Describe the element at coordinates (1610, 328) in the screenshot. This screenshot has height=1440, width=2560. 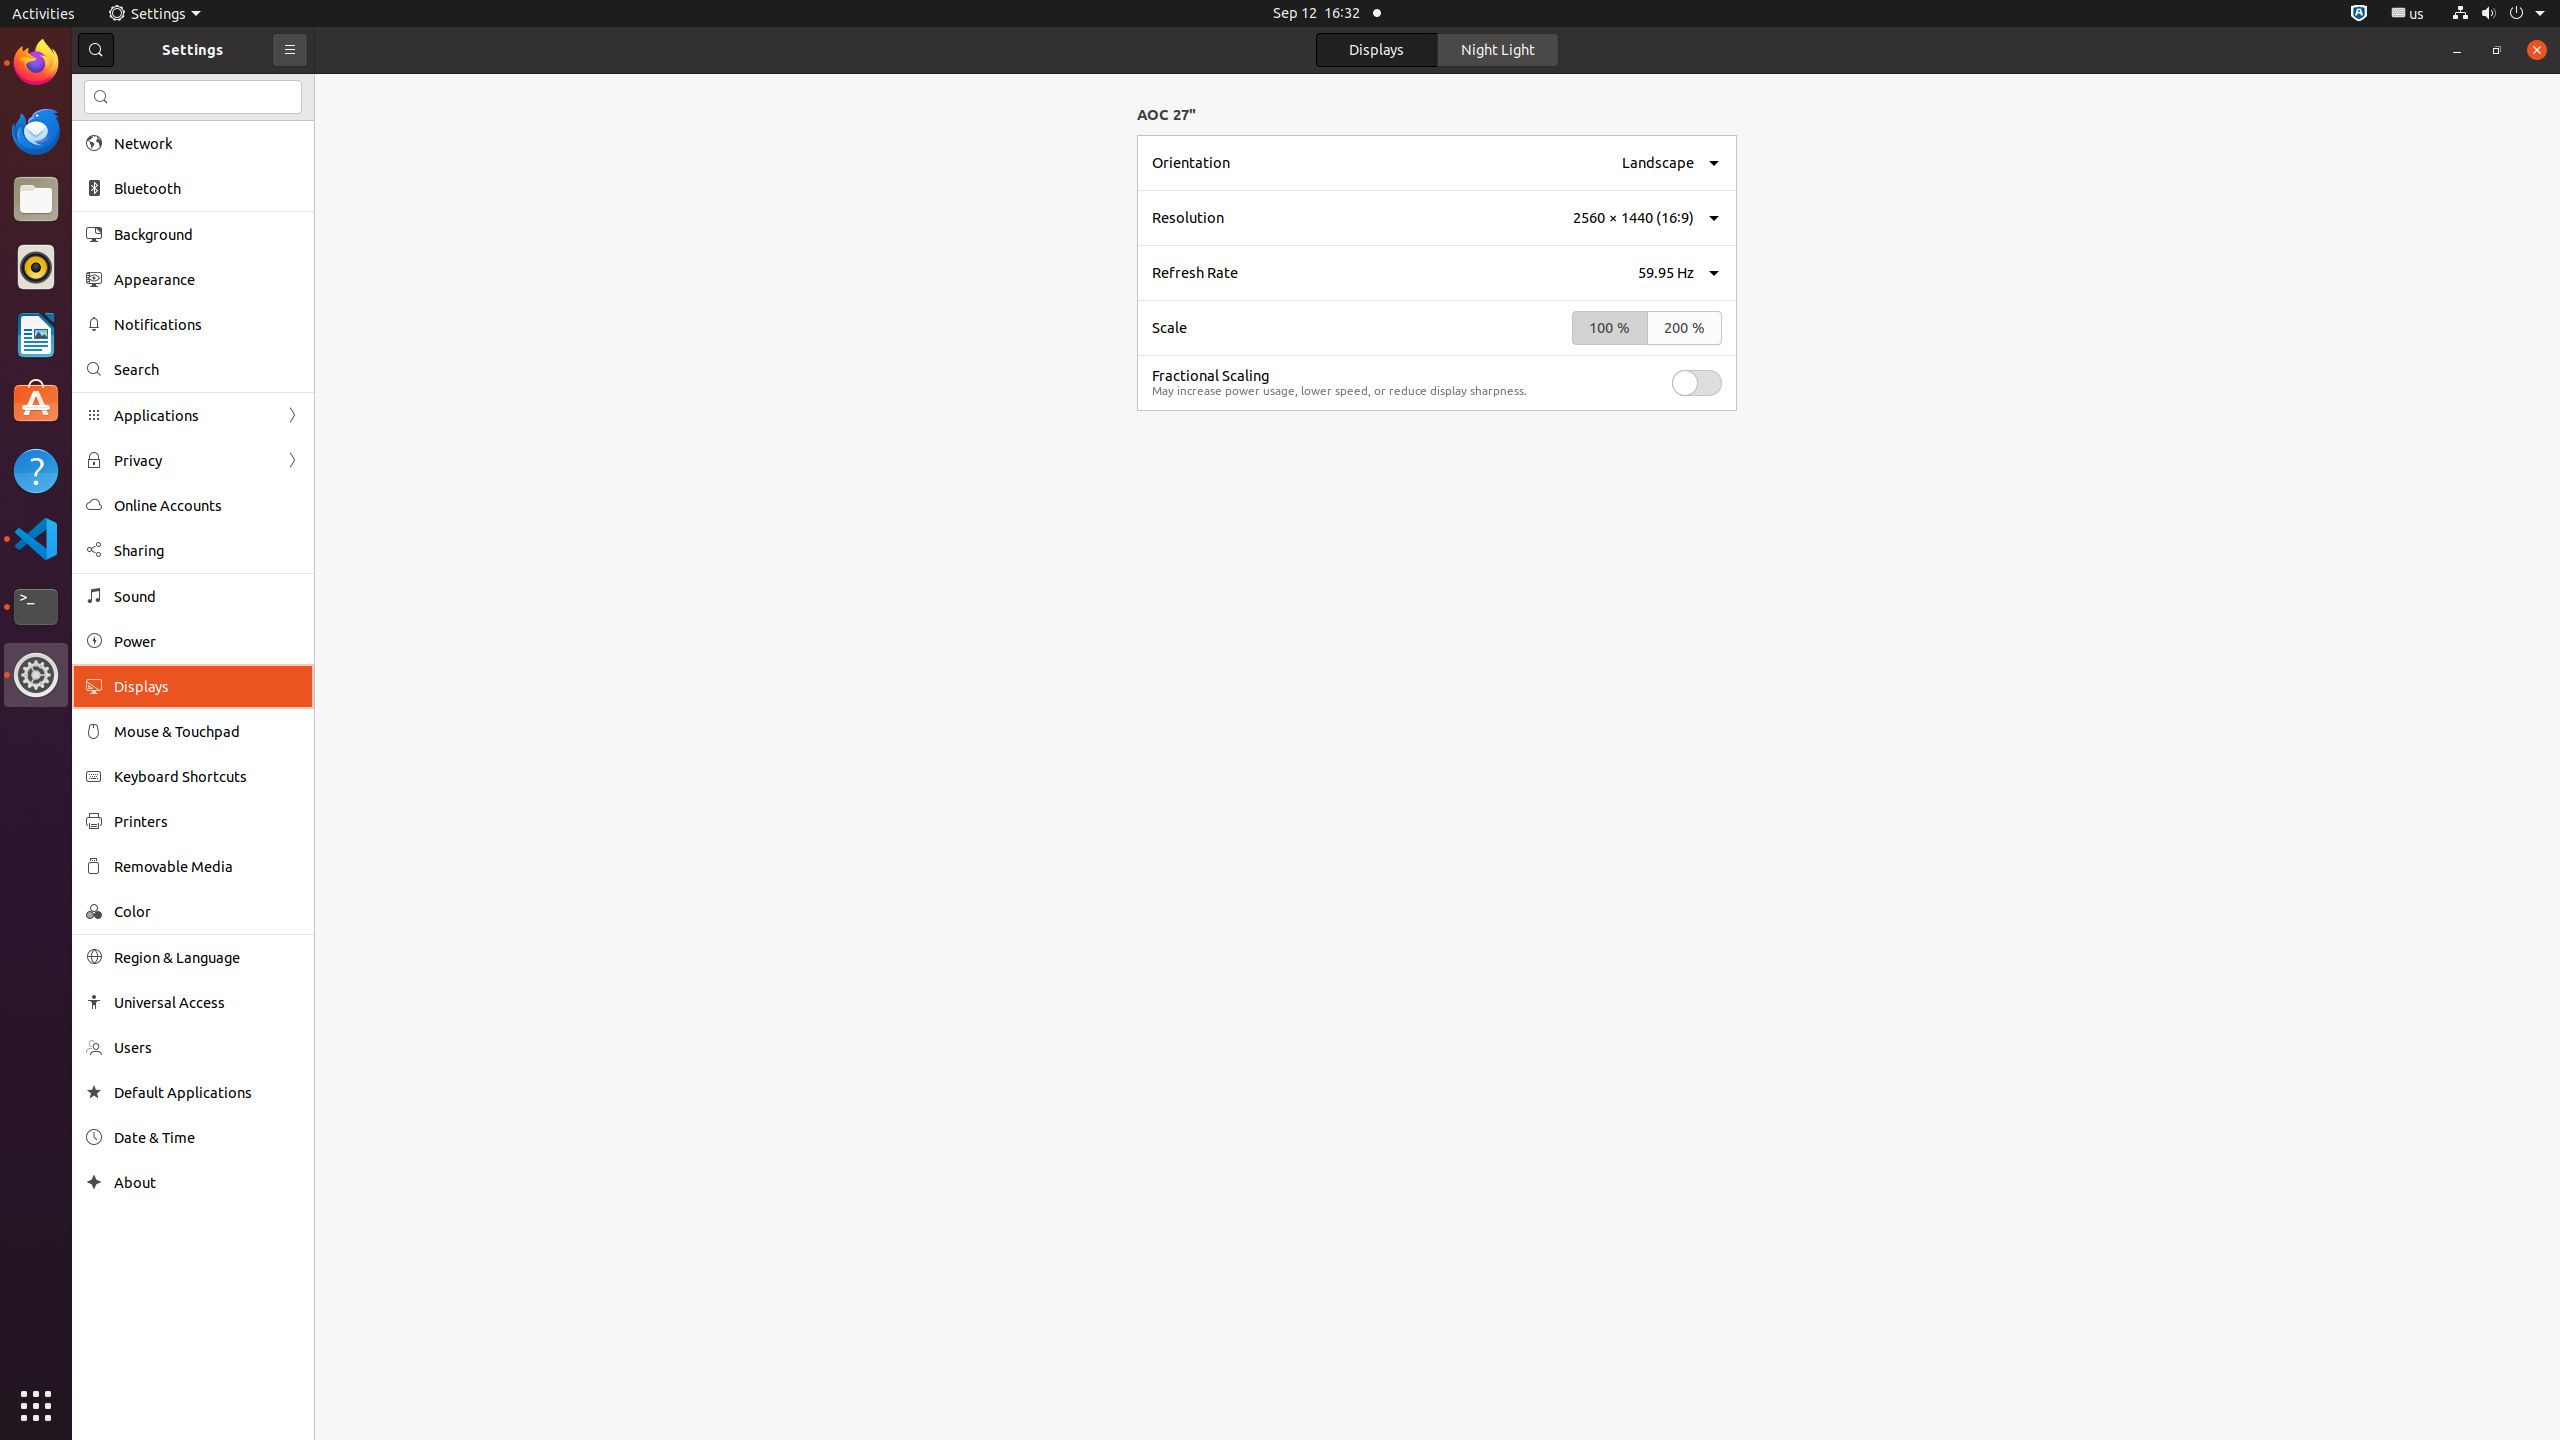
I see `100 %` at that location.